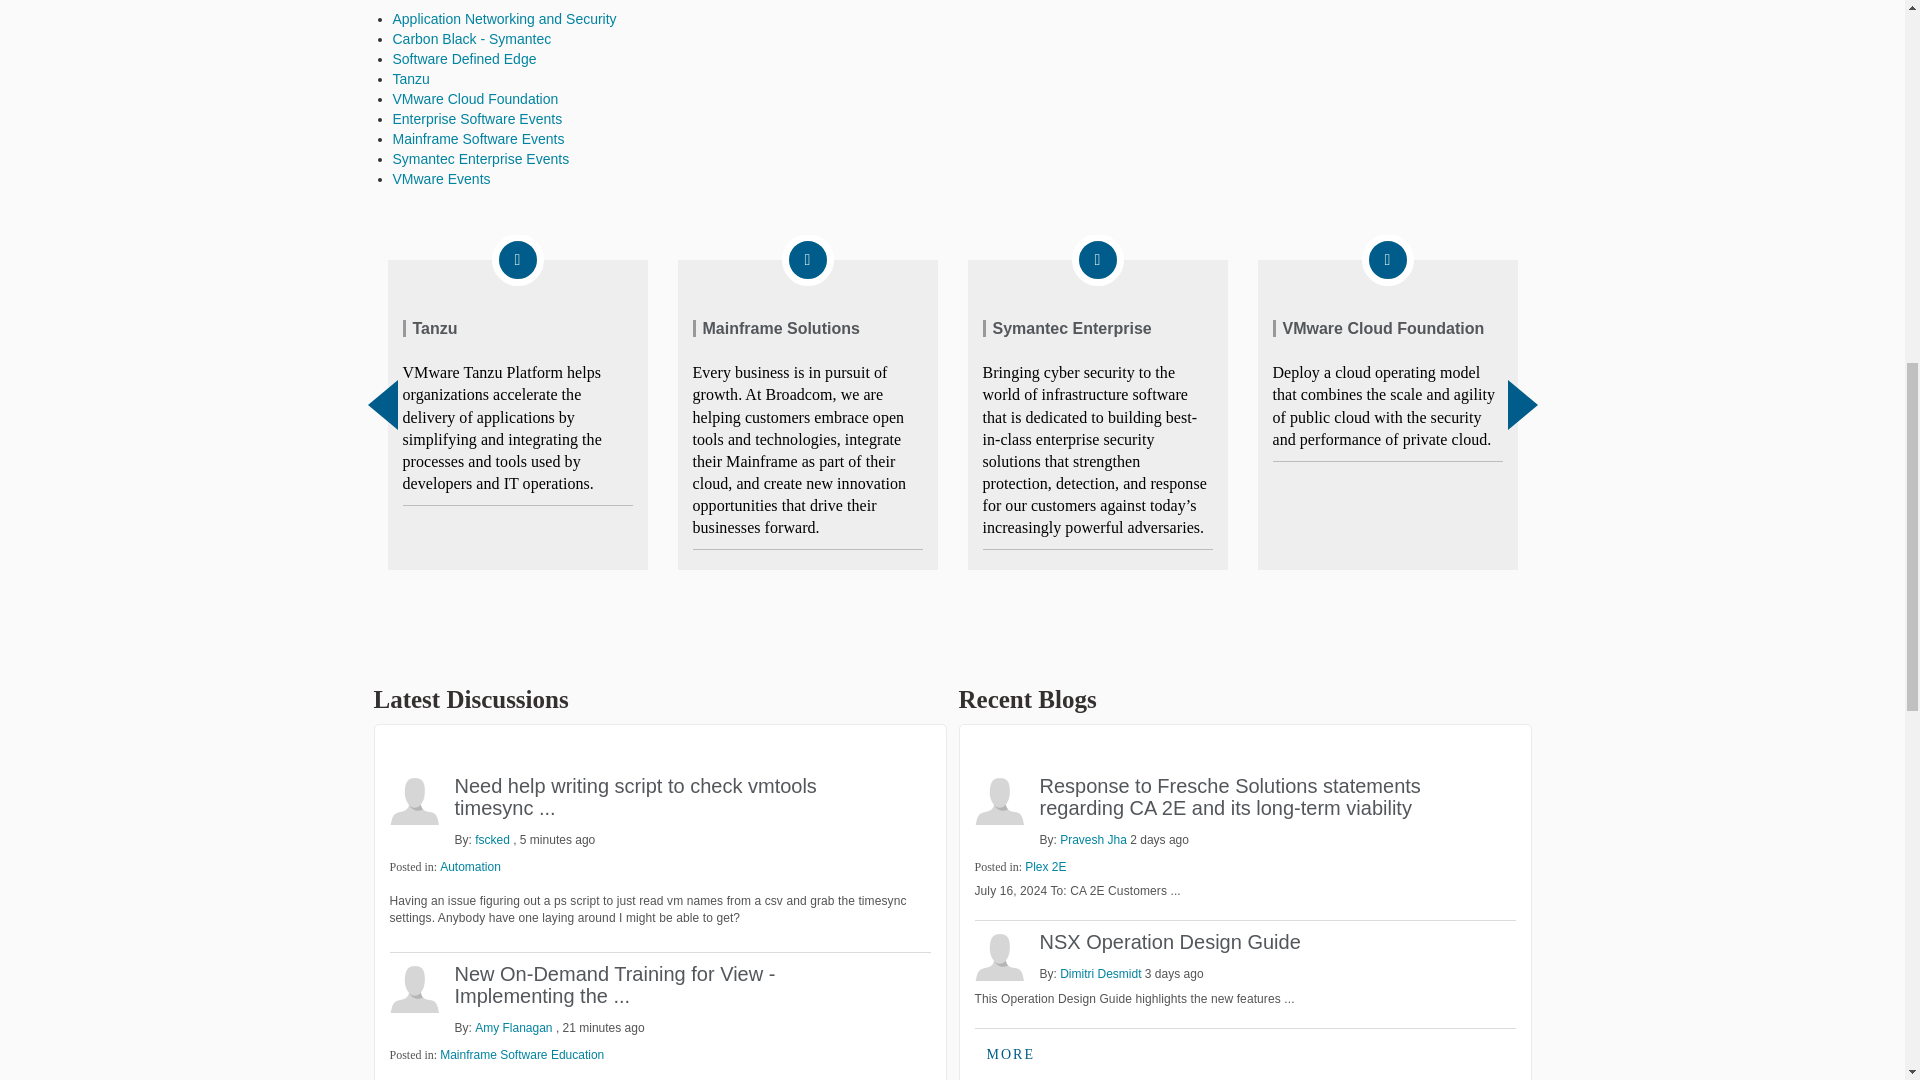 The height and width of the screenshot is (1080, 1920). Describe the element at coordinates (998, 800) in the screenshot. I see `Pravesh Jha` at that location.